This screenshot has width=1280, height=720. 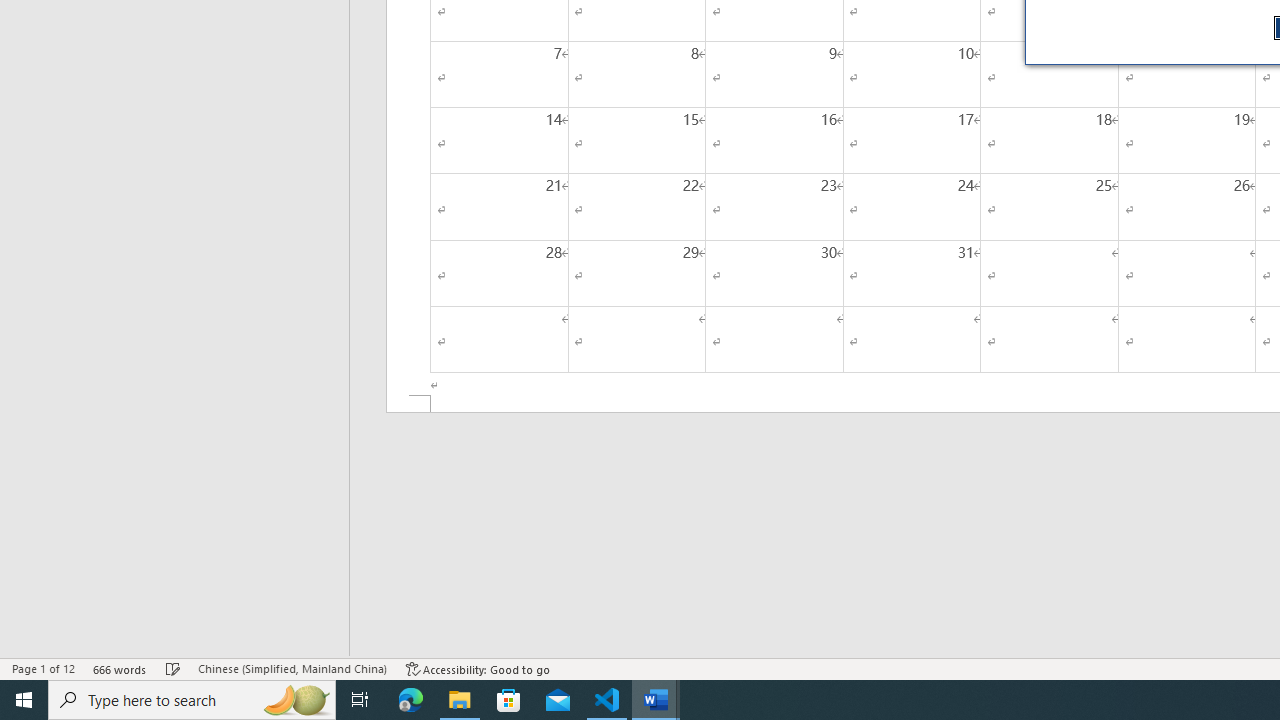 What do you see at coordinates (24, 700) in the screenshot?
I see `Start` at bounding box center [24, 700].